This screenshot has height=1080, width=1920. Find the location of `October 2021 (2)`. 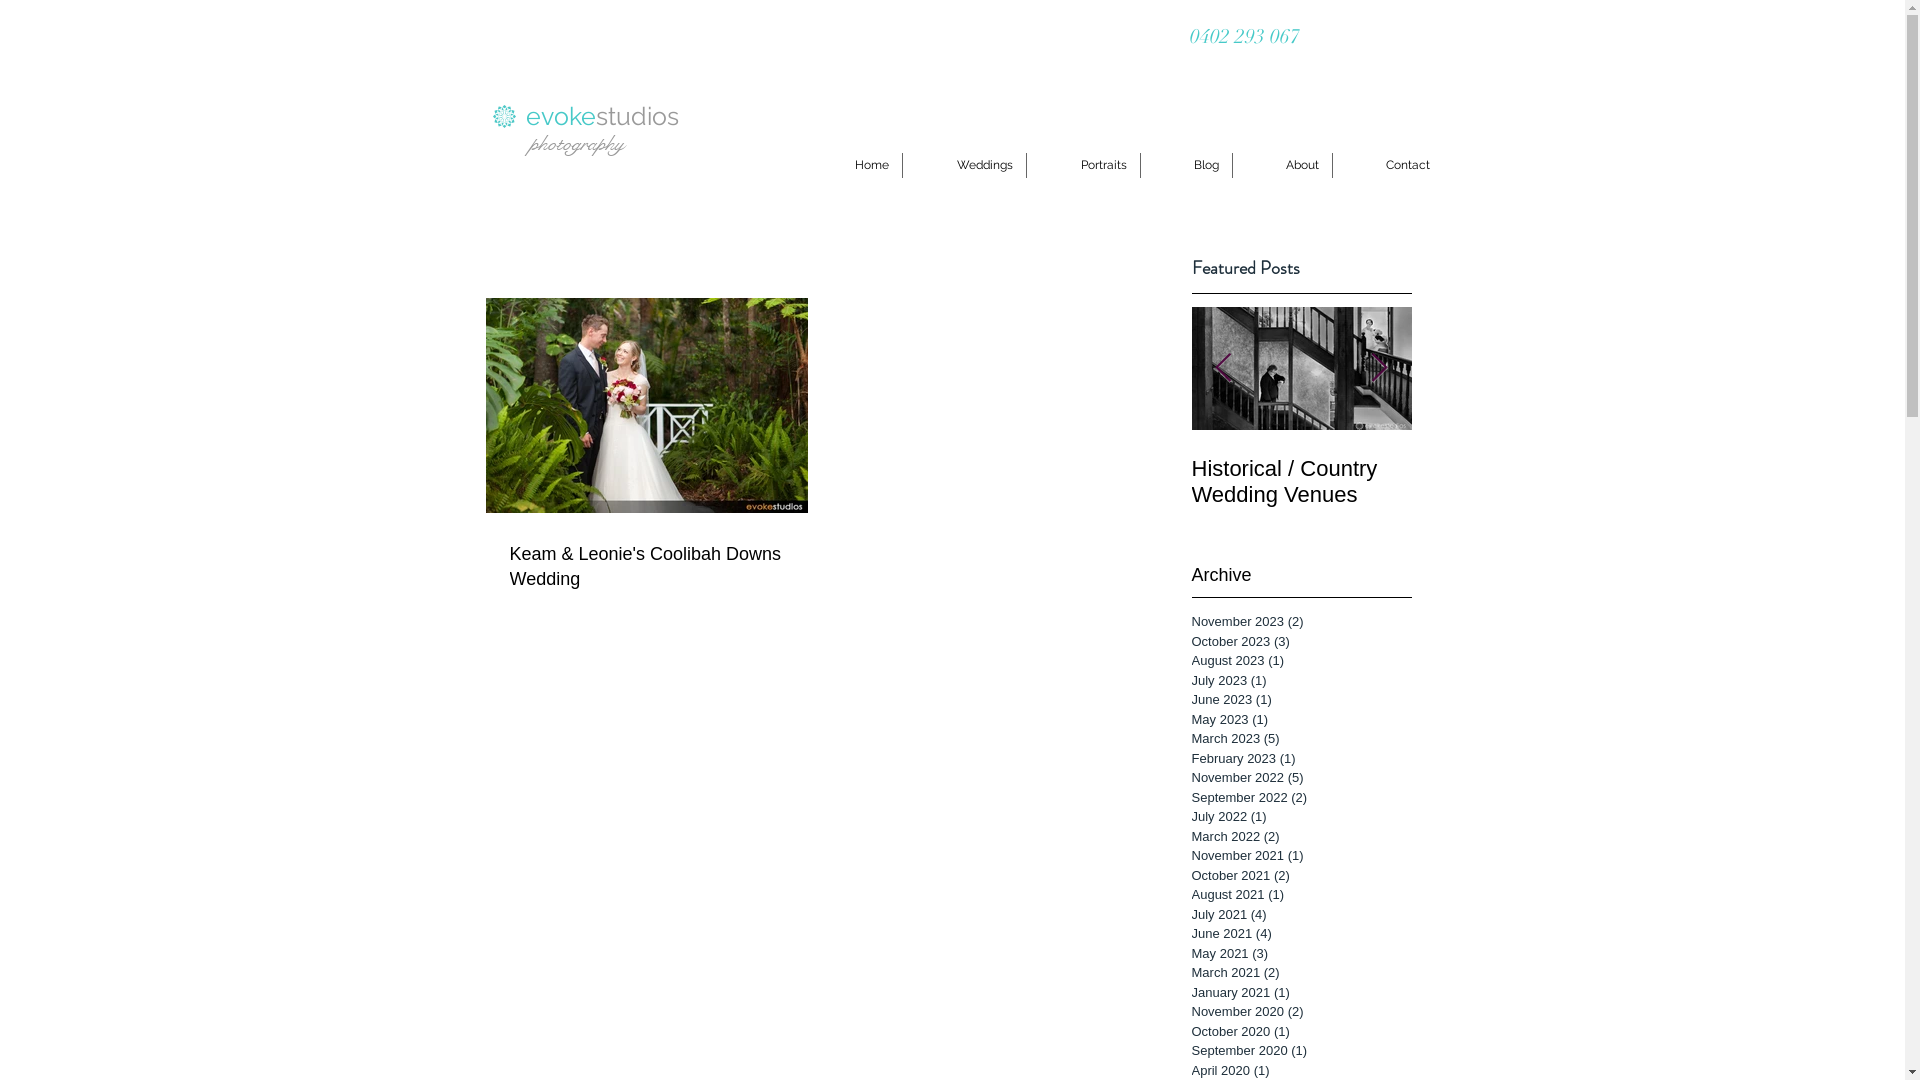

October 2021 (2) is located at coordinates (1297, 876).